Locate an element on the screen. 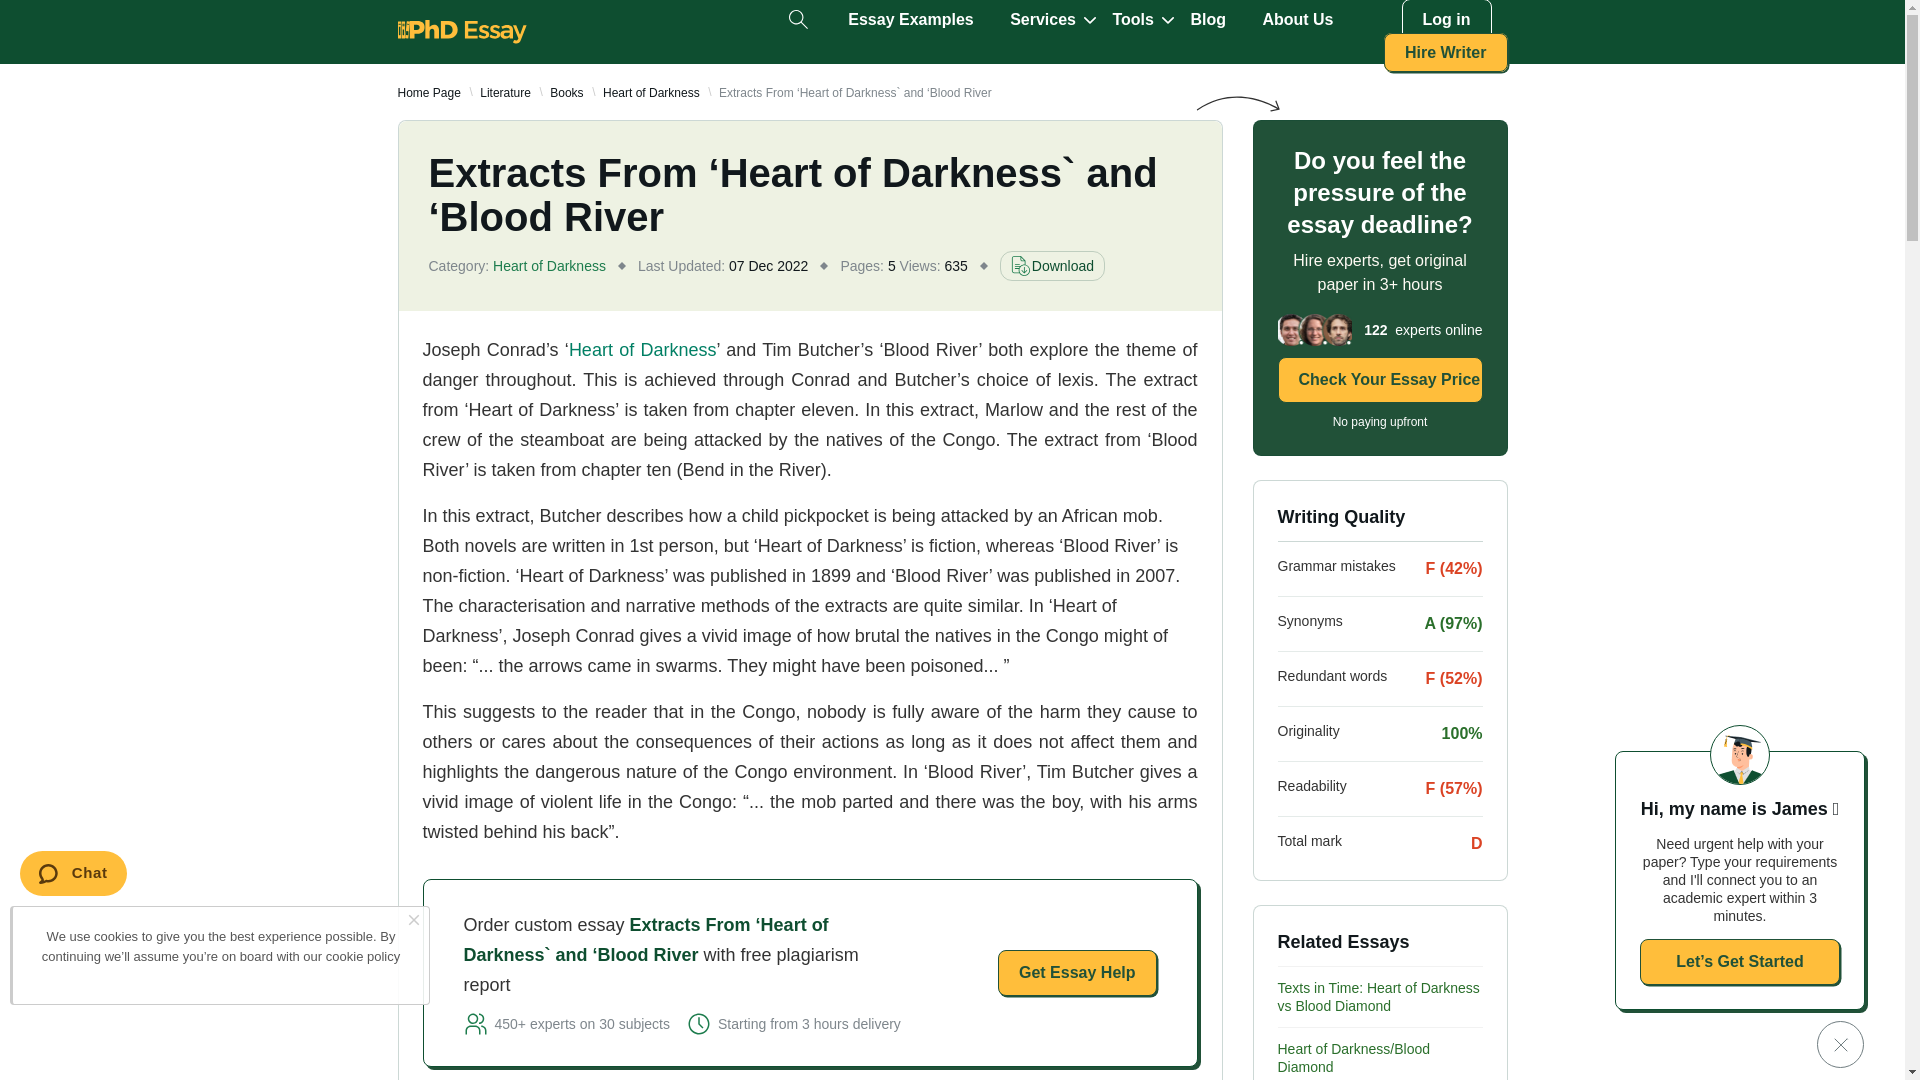  Home Page is located at coordinates (428, 93).